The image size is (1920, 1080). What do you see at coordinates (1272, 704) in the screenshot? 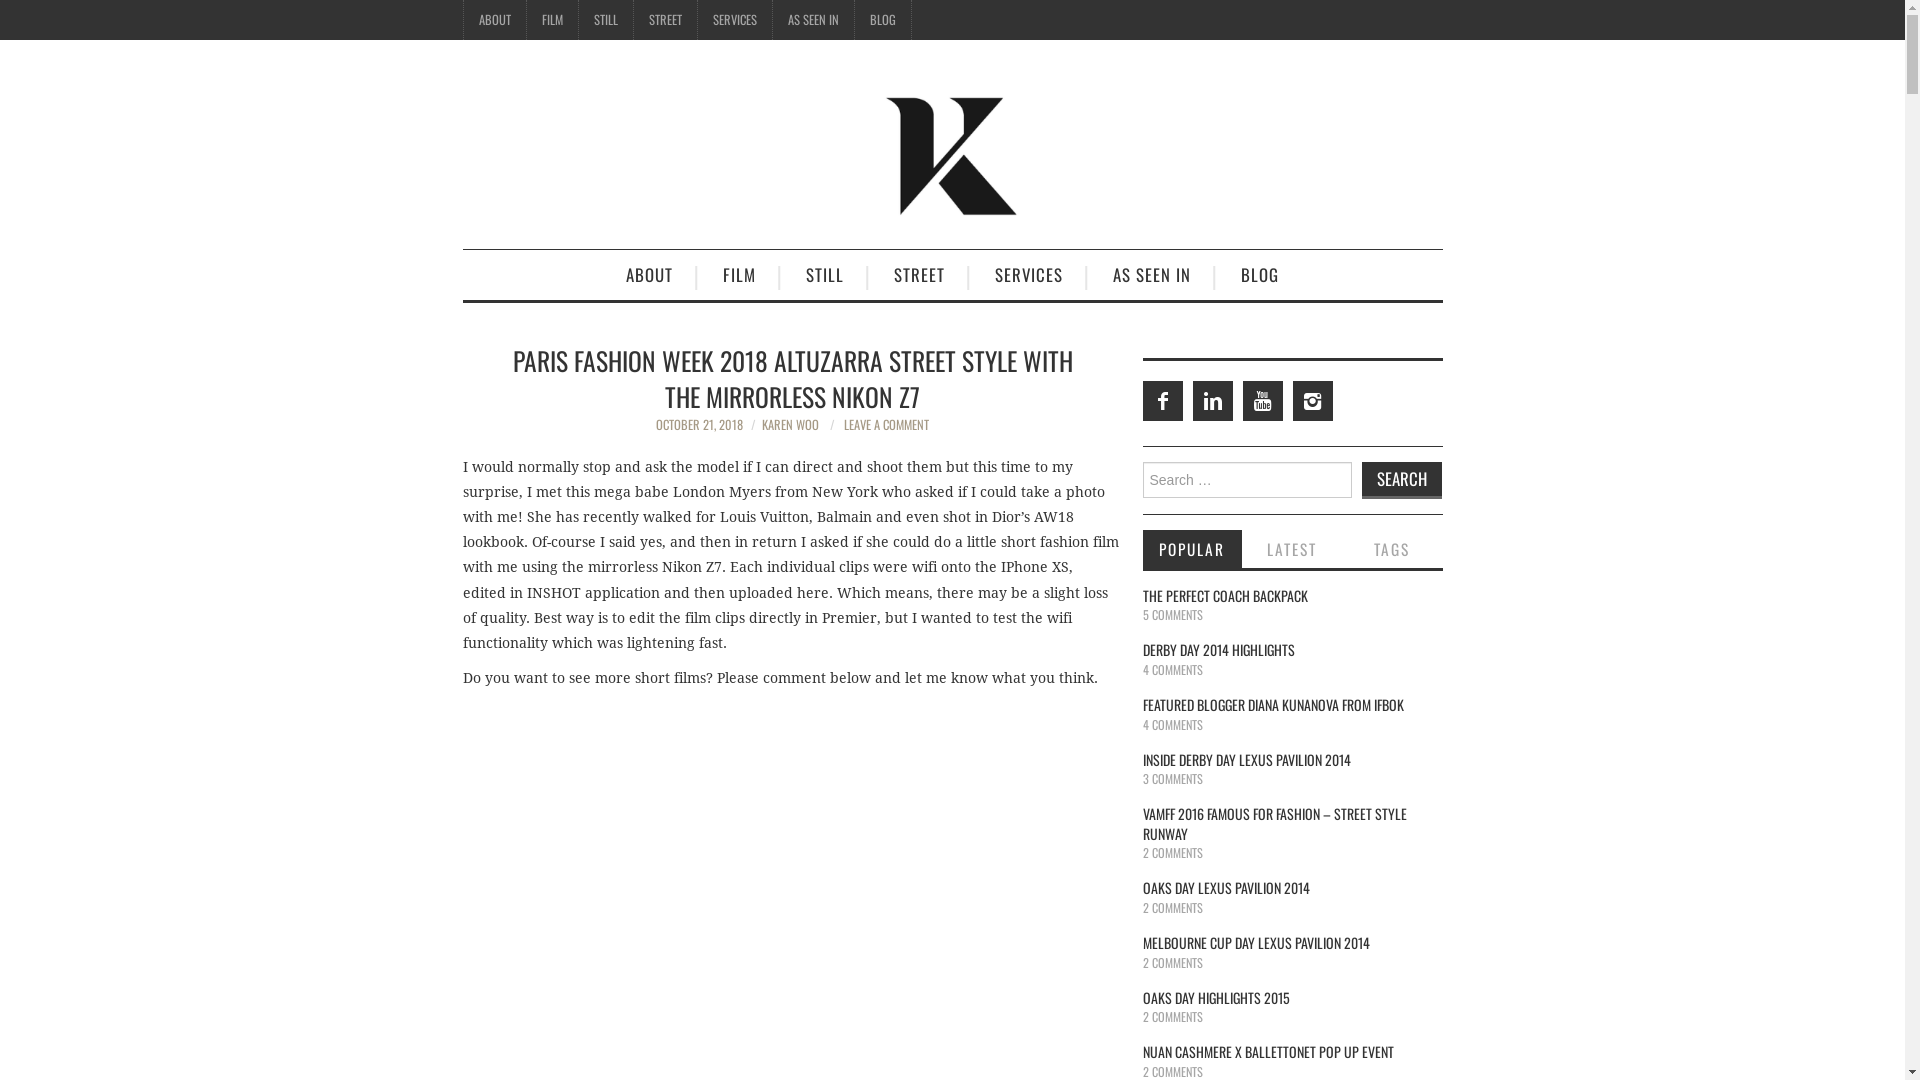
I see `FEATURED BLOGGER DIANA KUNANOVA FROM IFBOK` at bounding box center [1272, 704].